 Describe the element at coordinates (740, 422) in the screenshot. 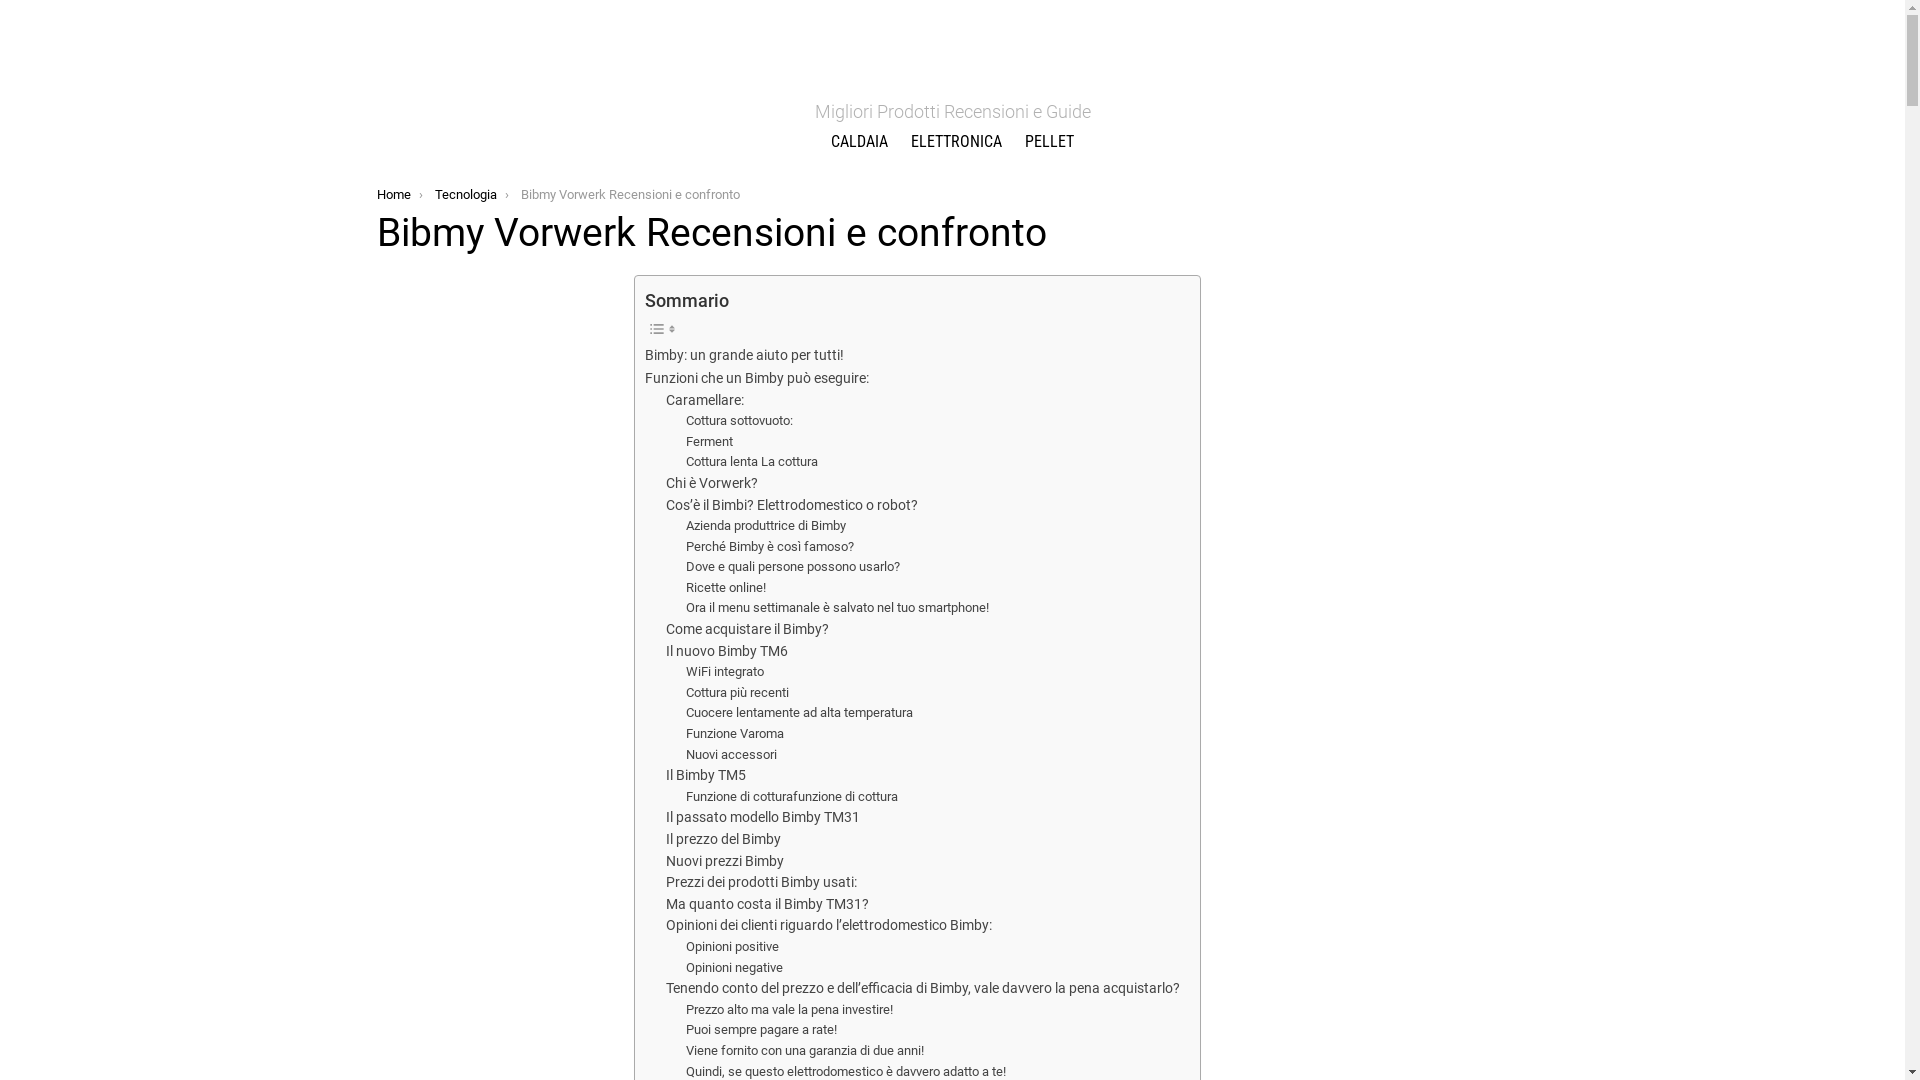

I see `Cottura sottovuoto:` at that location.